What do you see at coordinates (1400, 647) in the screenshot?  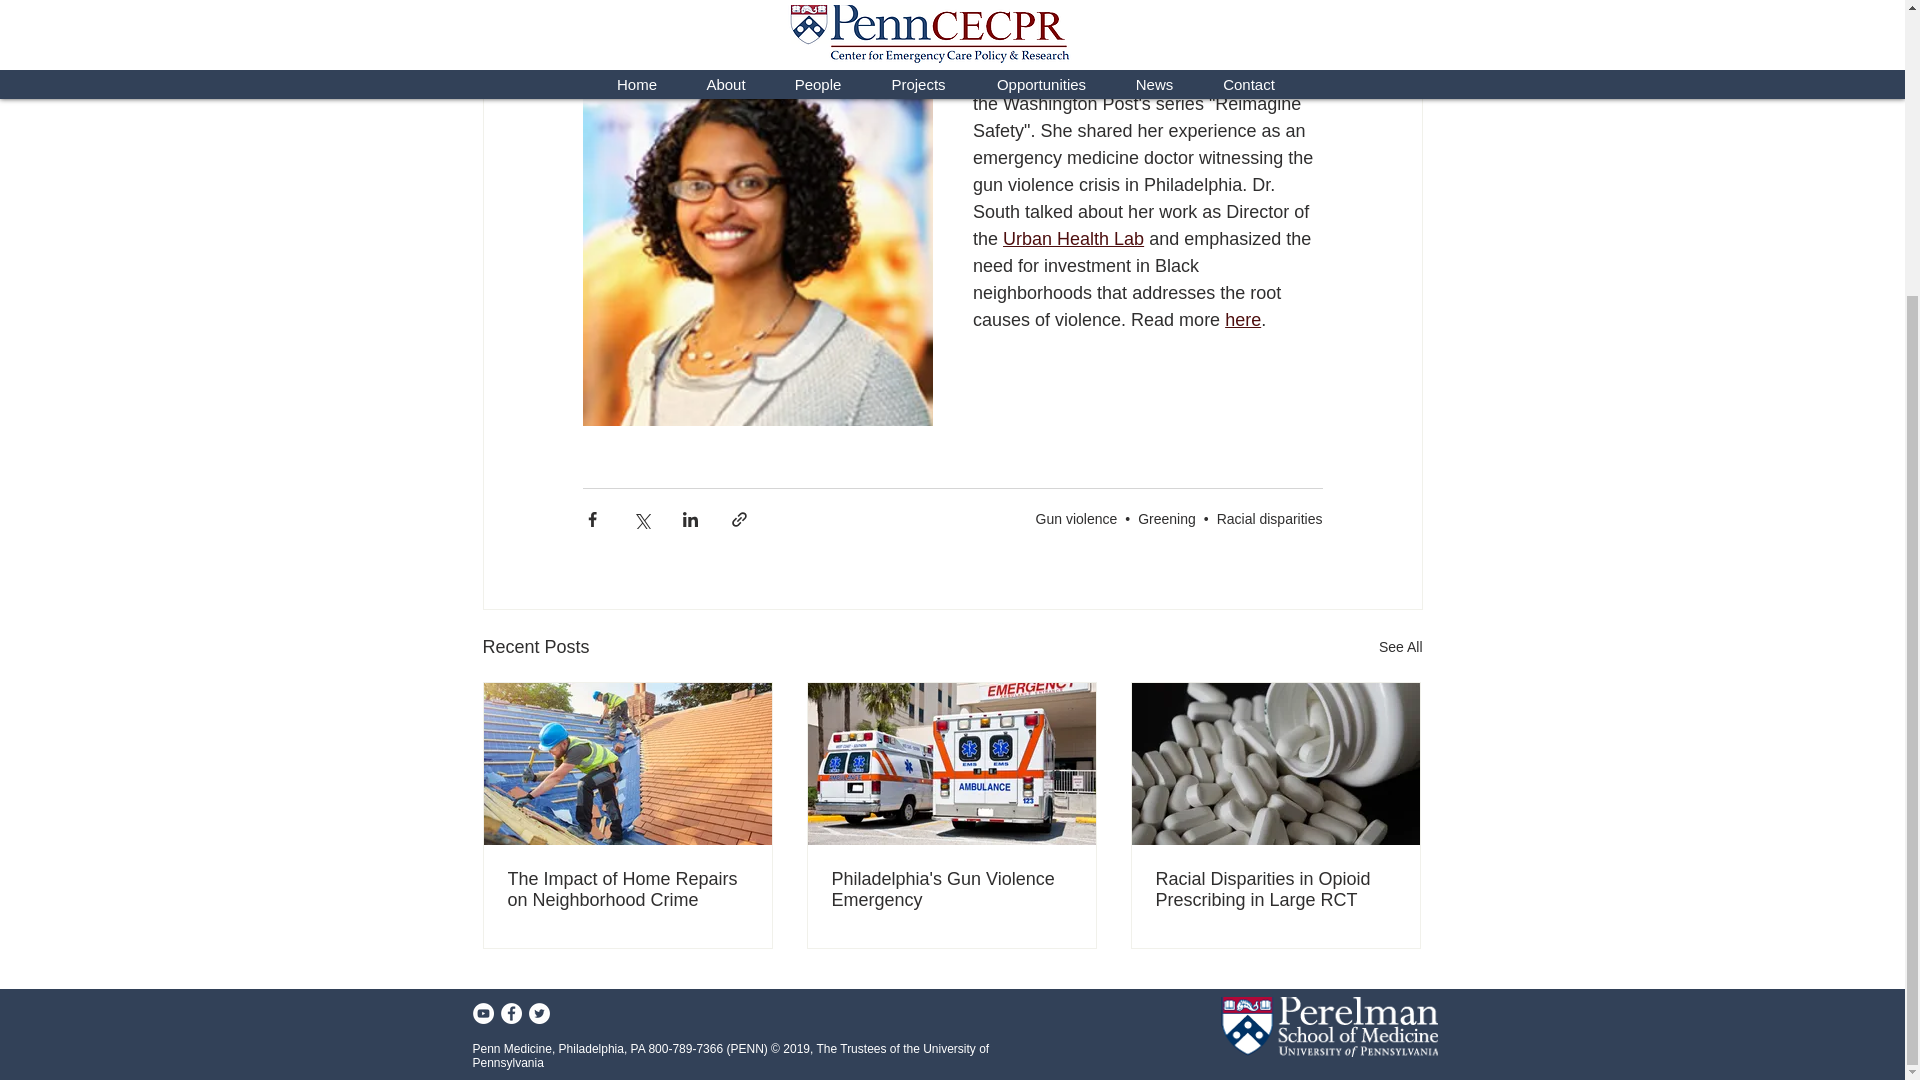 I see `See All` at bounding box center [1400, 647].